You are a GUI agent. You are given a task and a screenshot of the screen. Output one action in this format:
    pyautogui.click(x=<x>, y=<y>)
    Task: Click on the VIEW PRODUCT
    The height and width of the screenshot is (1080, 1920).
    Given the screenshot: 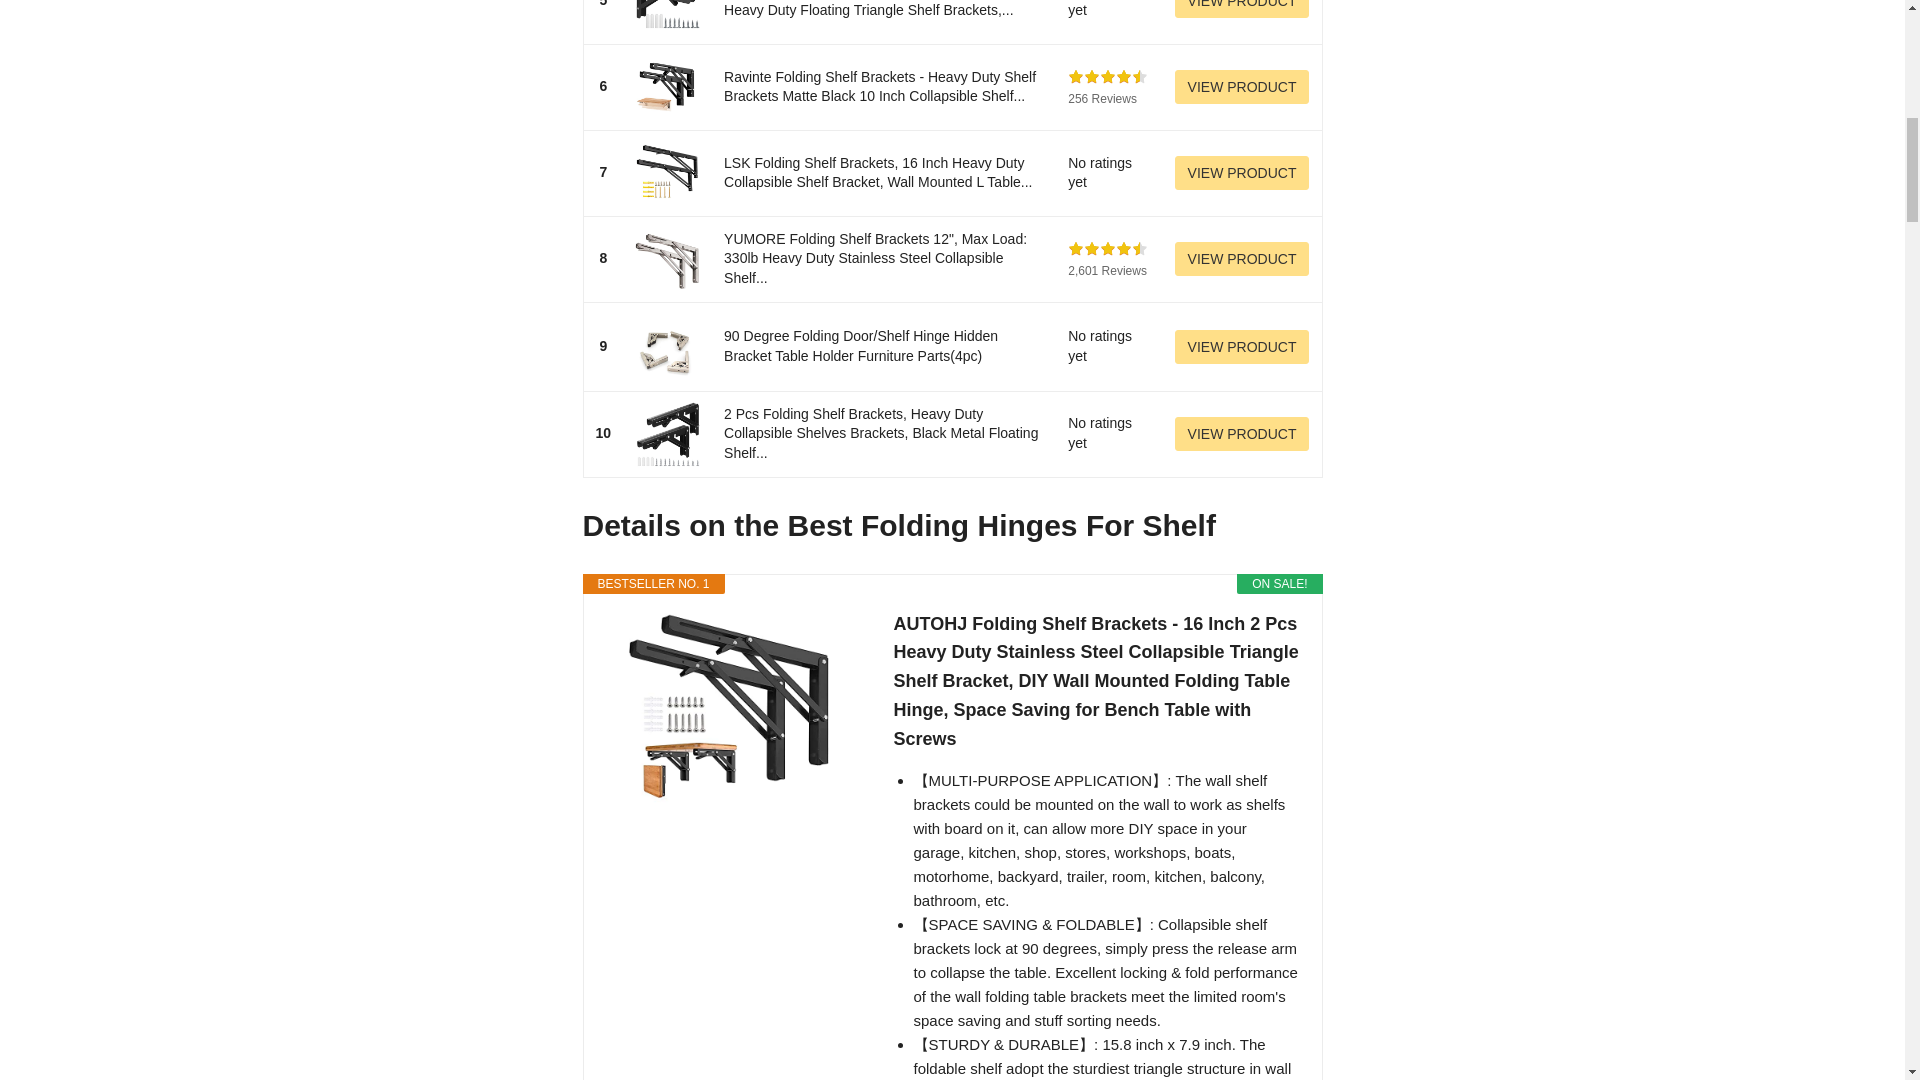 What is the action you would take?
    pyautogui.click(x=1242, y=172)
    